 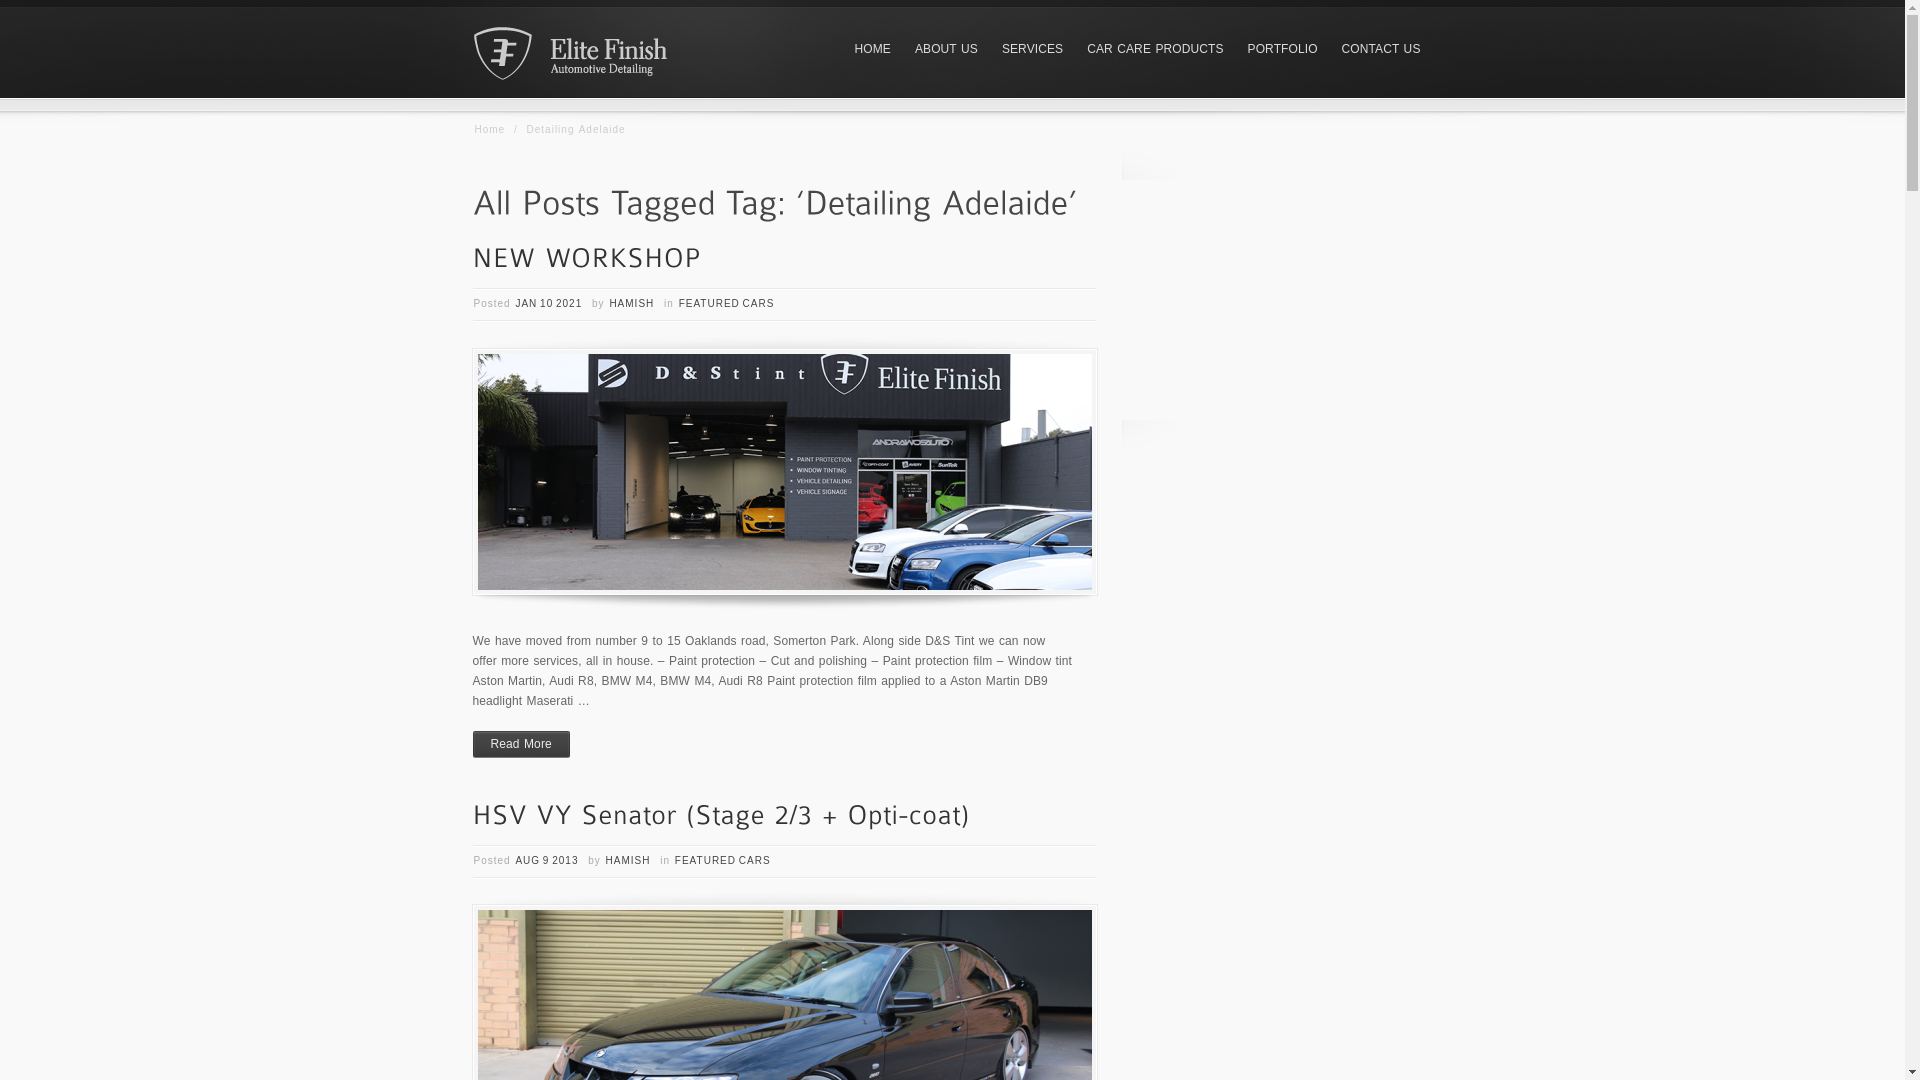 What do you see at coordinates (489, 130) in the screenshot?
I see `Home` at bounding box center [489, 130].